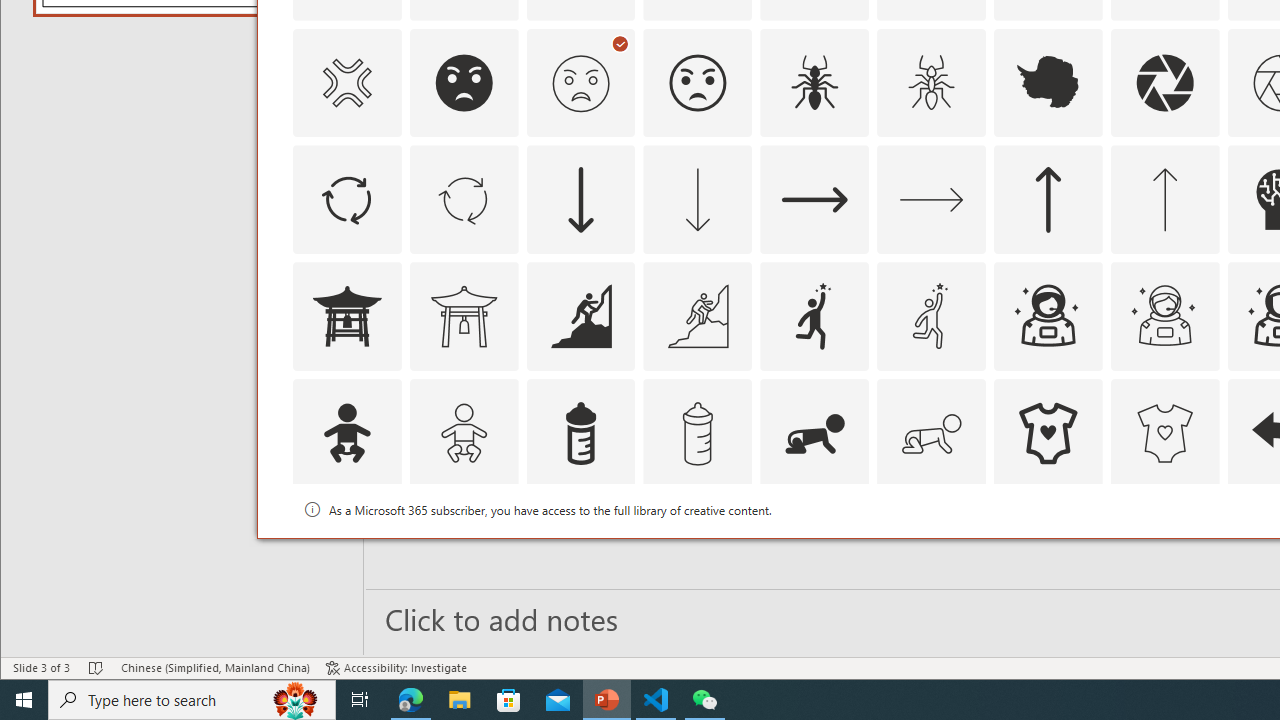 The height and width of the screenshot is (720, 1280). I want to click on AutomationID: Icons_BabyCrawling, so click(815, 434).